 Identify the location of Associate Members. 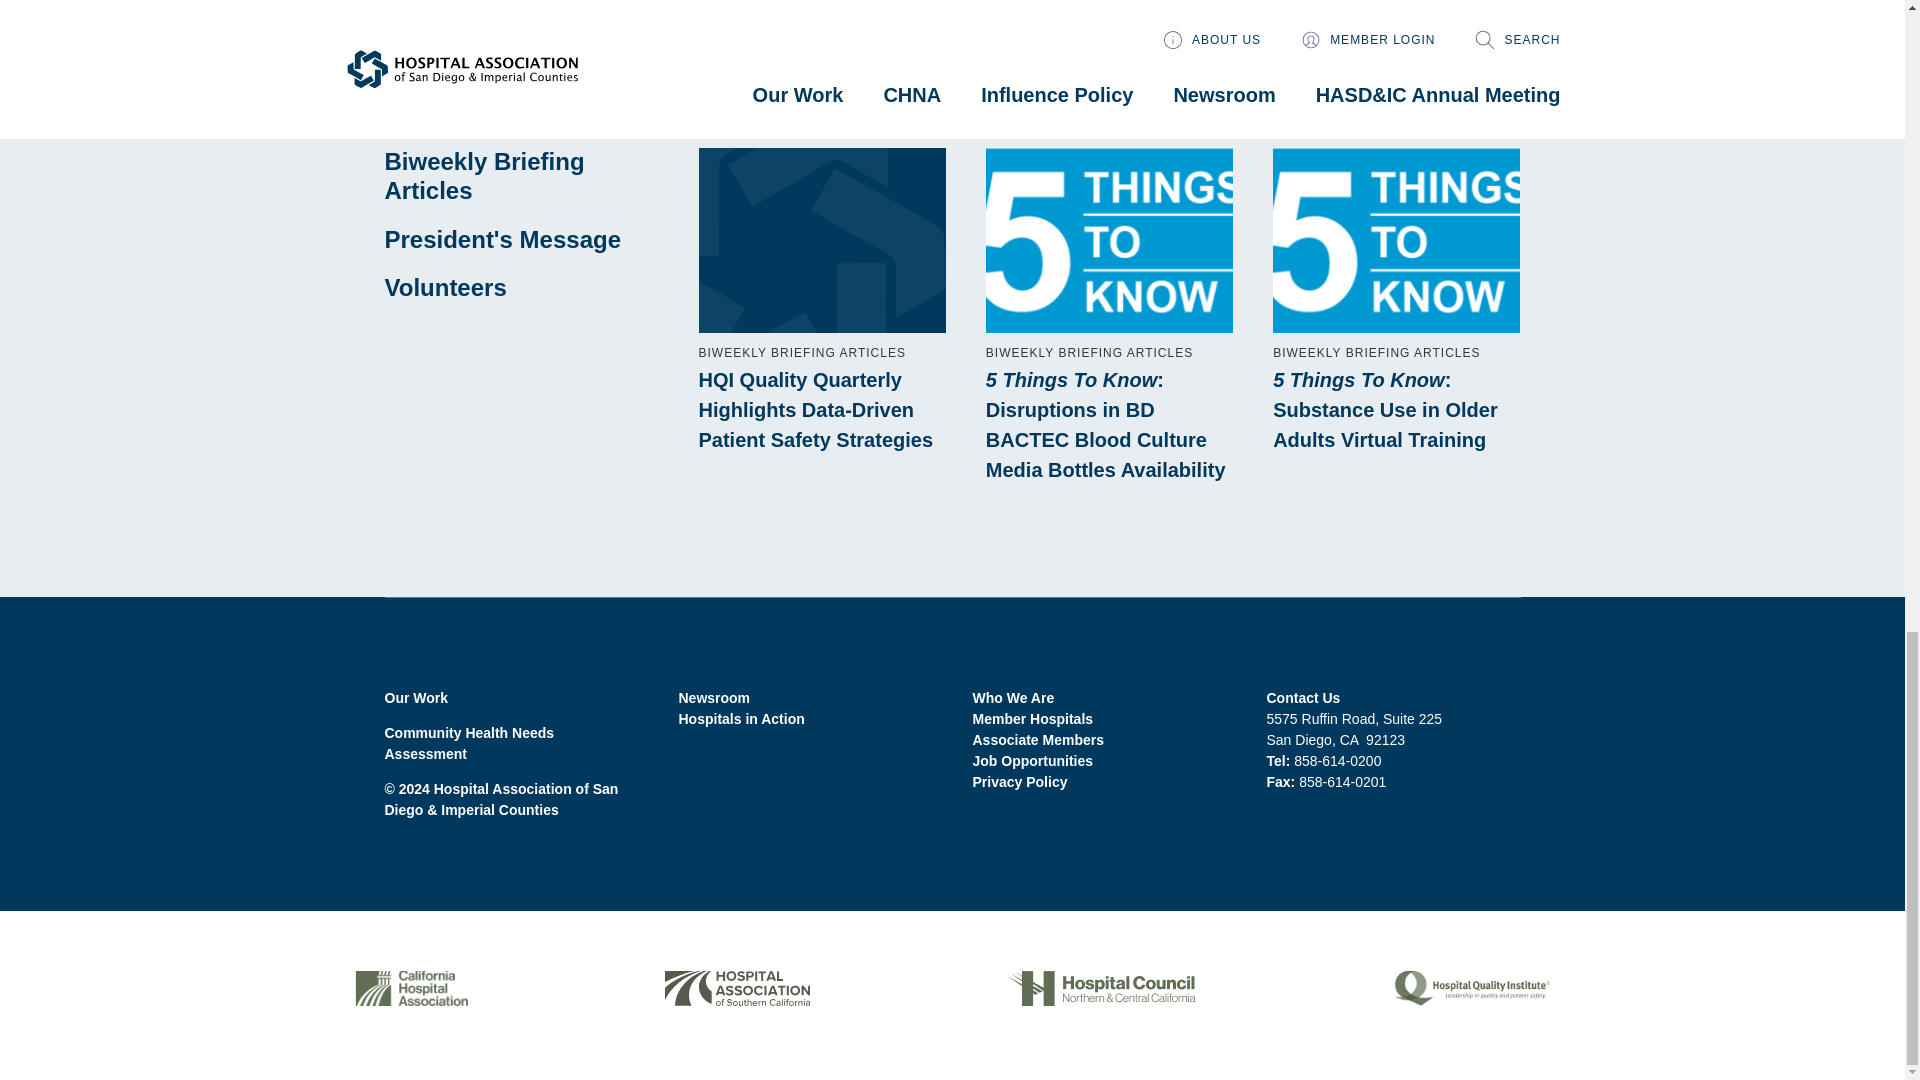
(1038, 740).